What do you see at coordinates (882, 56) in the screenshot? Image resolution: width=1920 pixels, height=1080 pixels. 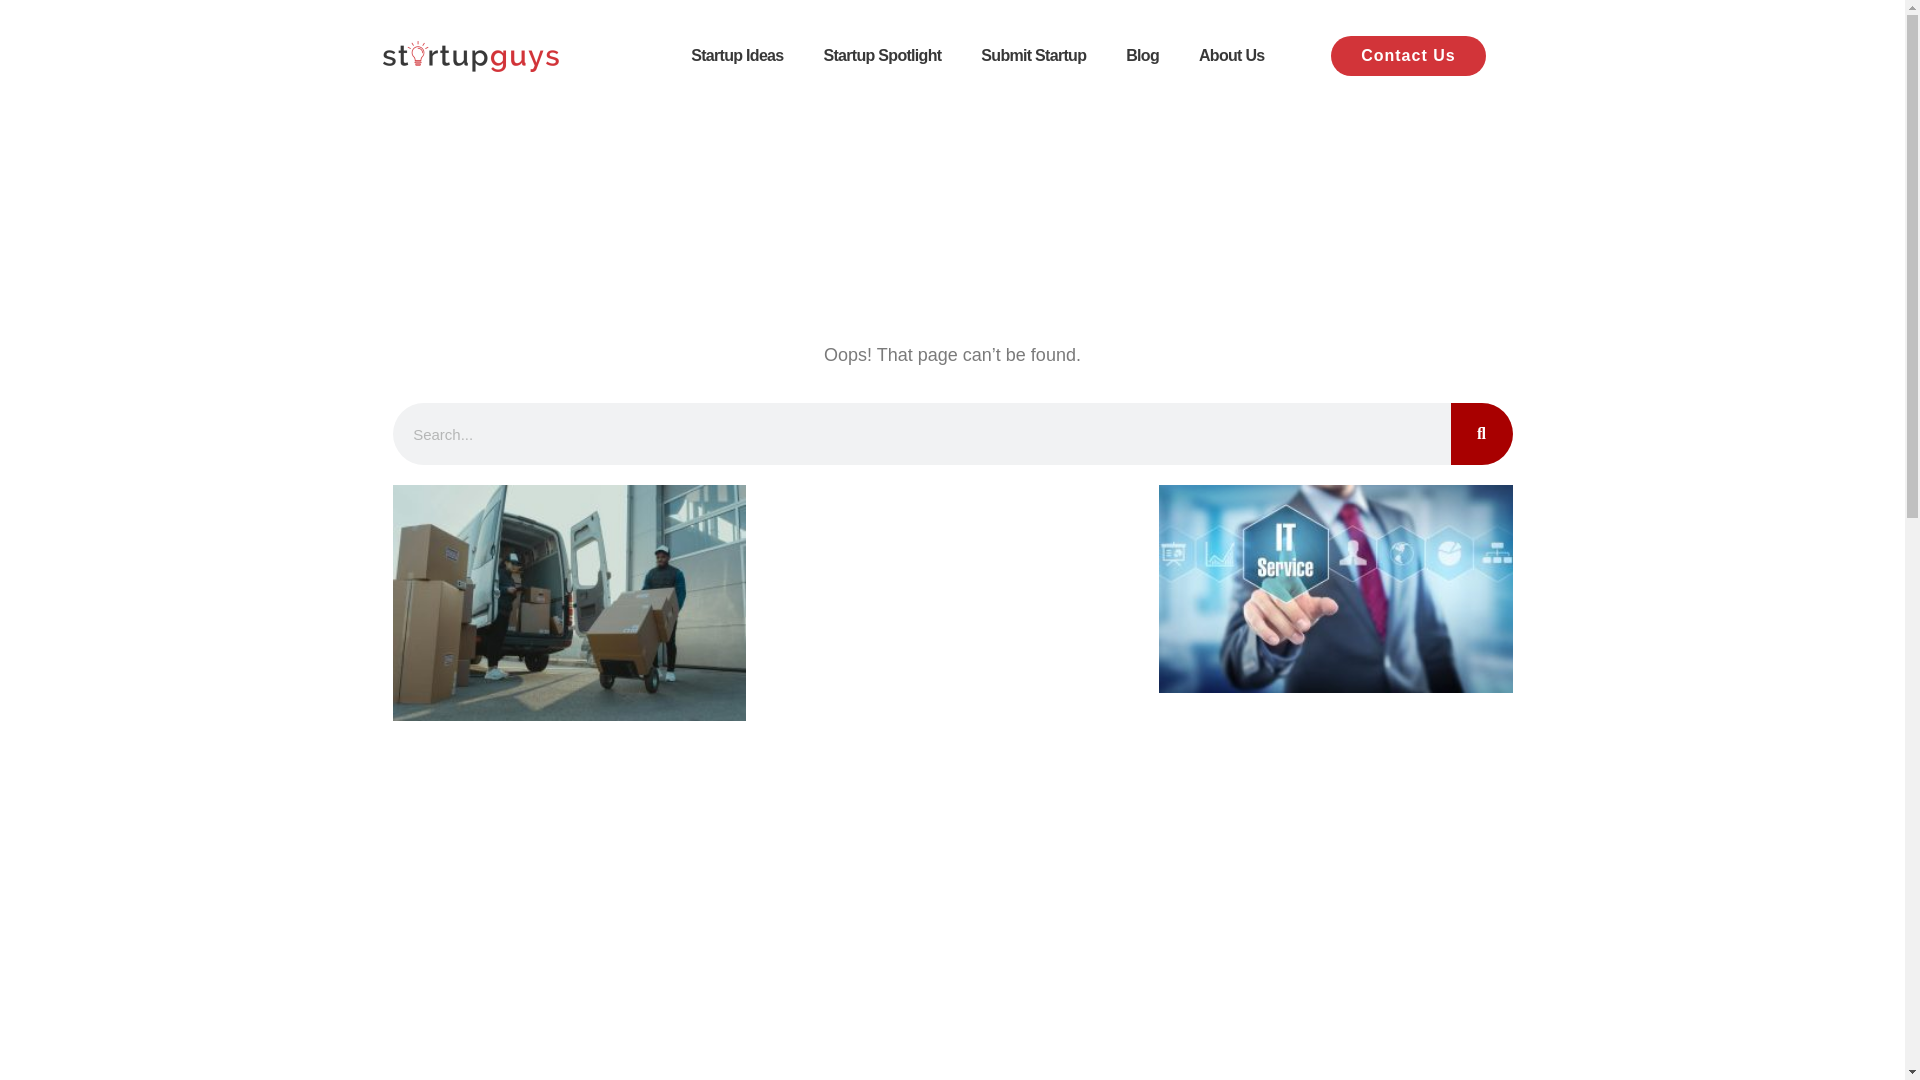 I see `Startup Spotlight` at bounding box center [882, 56].